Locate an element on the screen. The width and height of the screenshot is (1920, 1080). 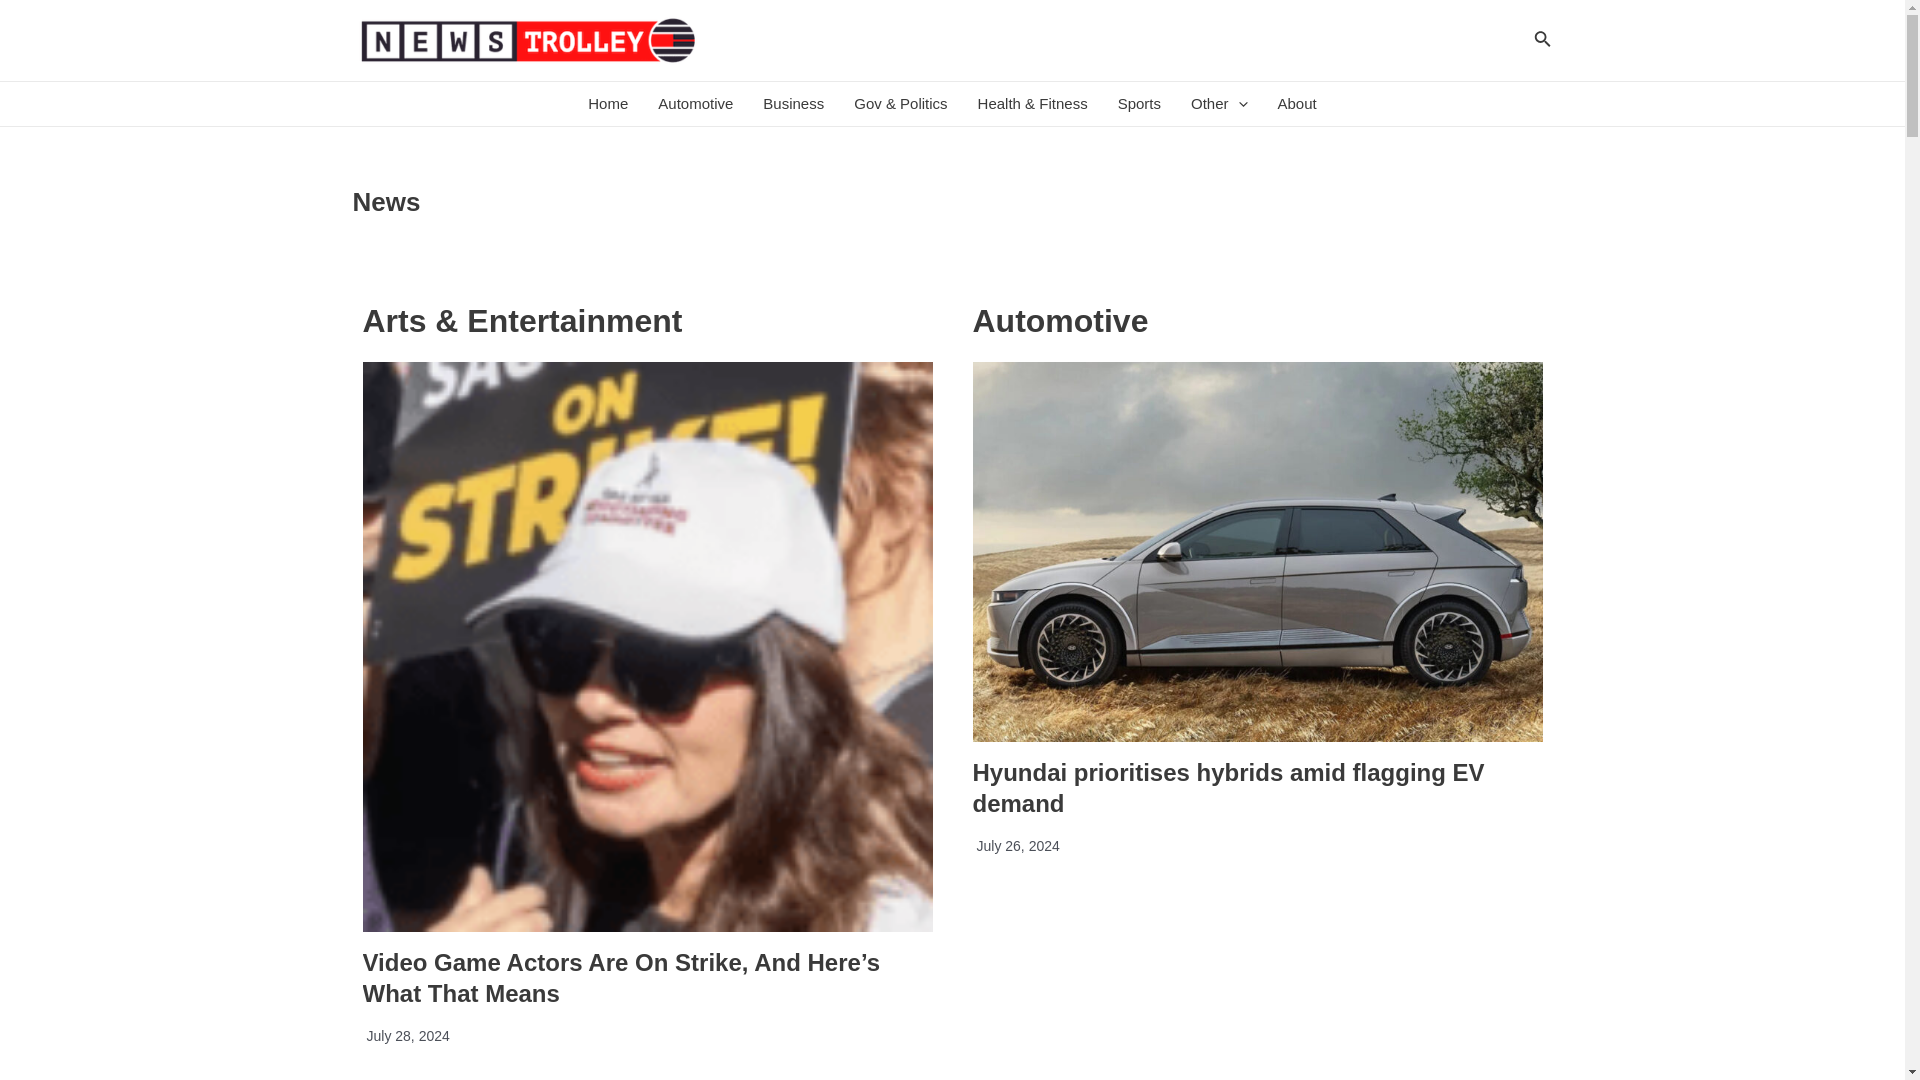
Other is located at coordinates (1219, 104).